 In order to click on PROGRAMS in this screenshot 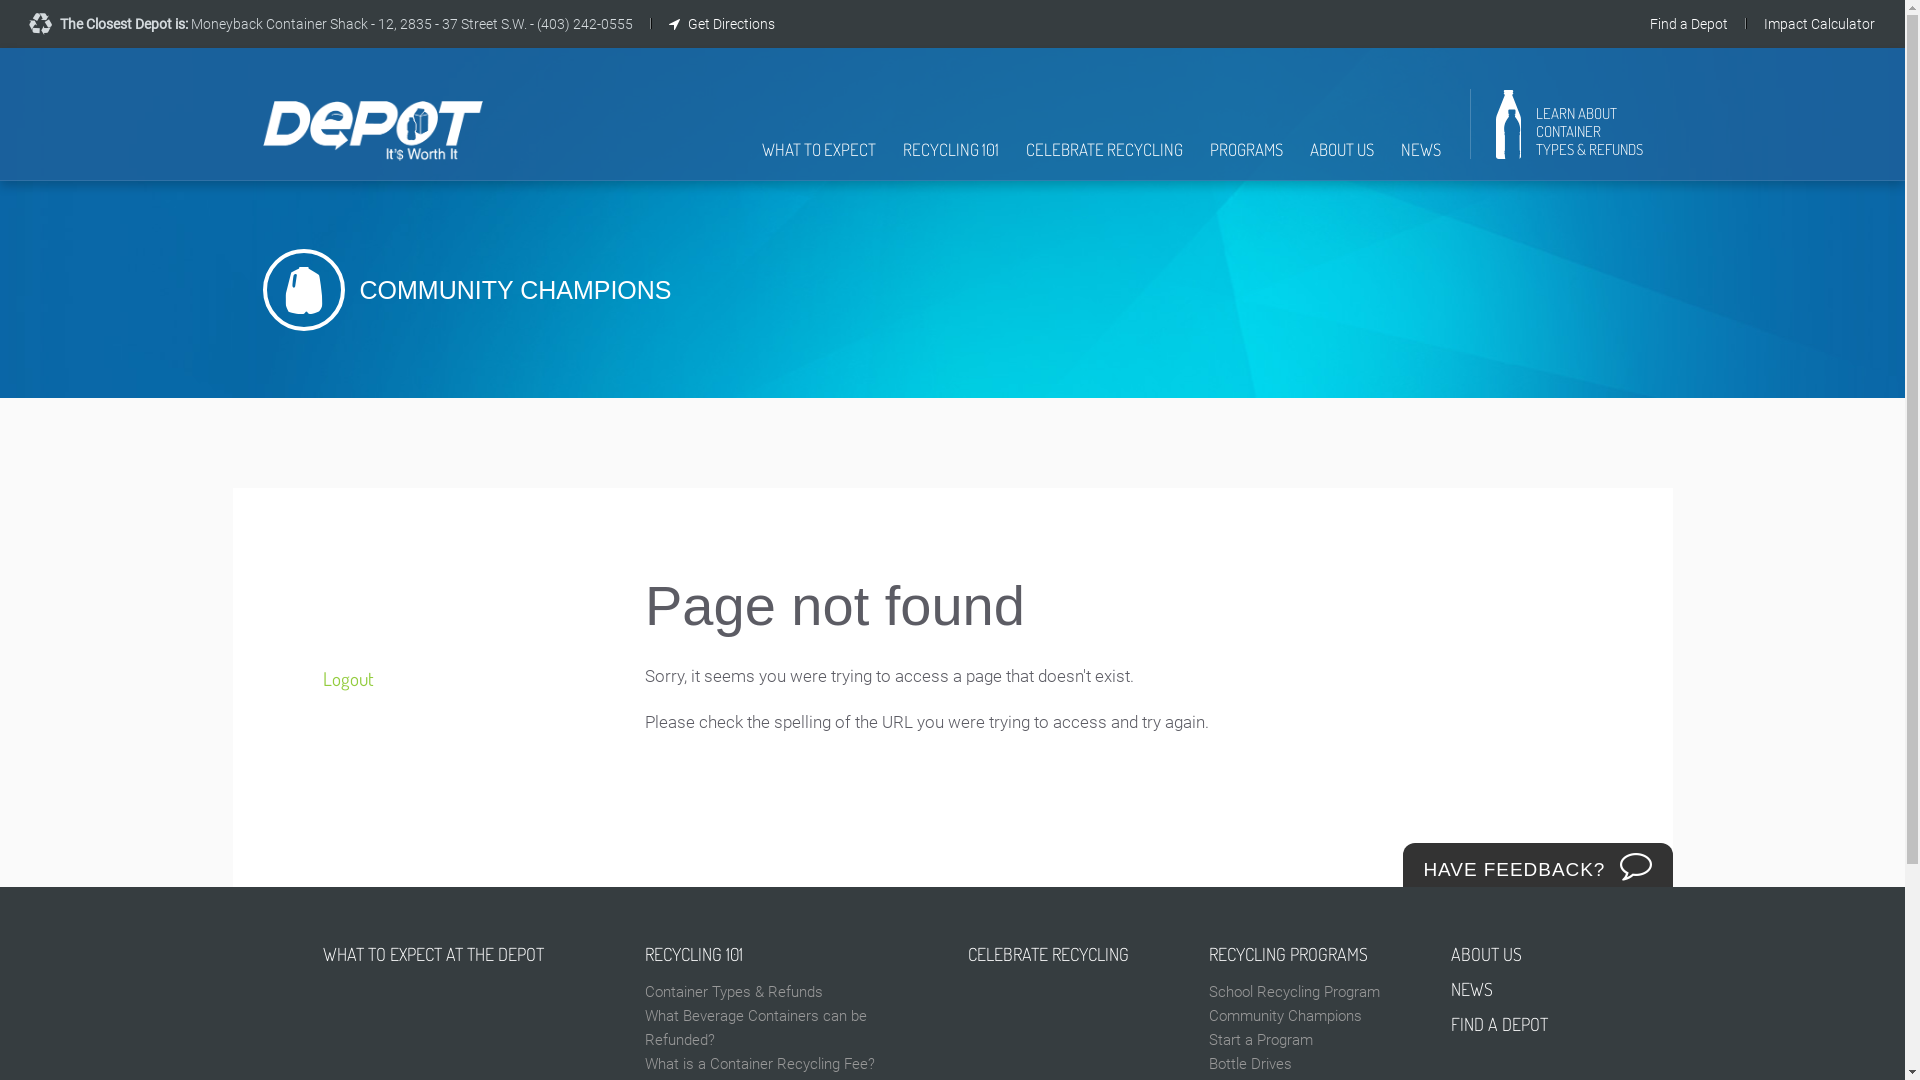, I will do `click(1246, 160)`.